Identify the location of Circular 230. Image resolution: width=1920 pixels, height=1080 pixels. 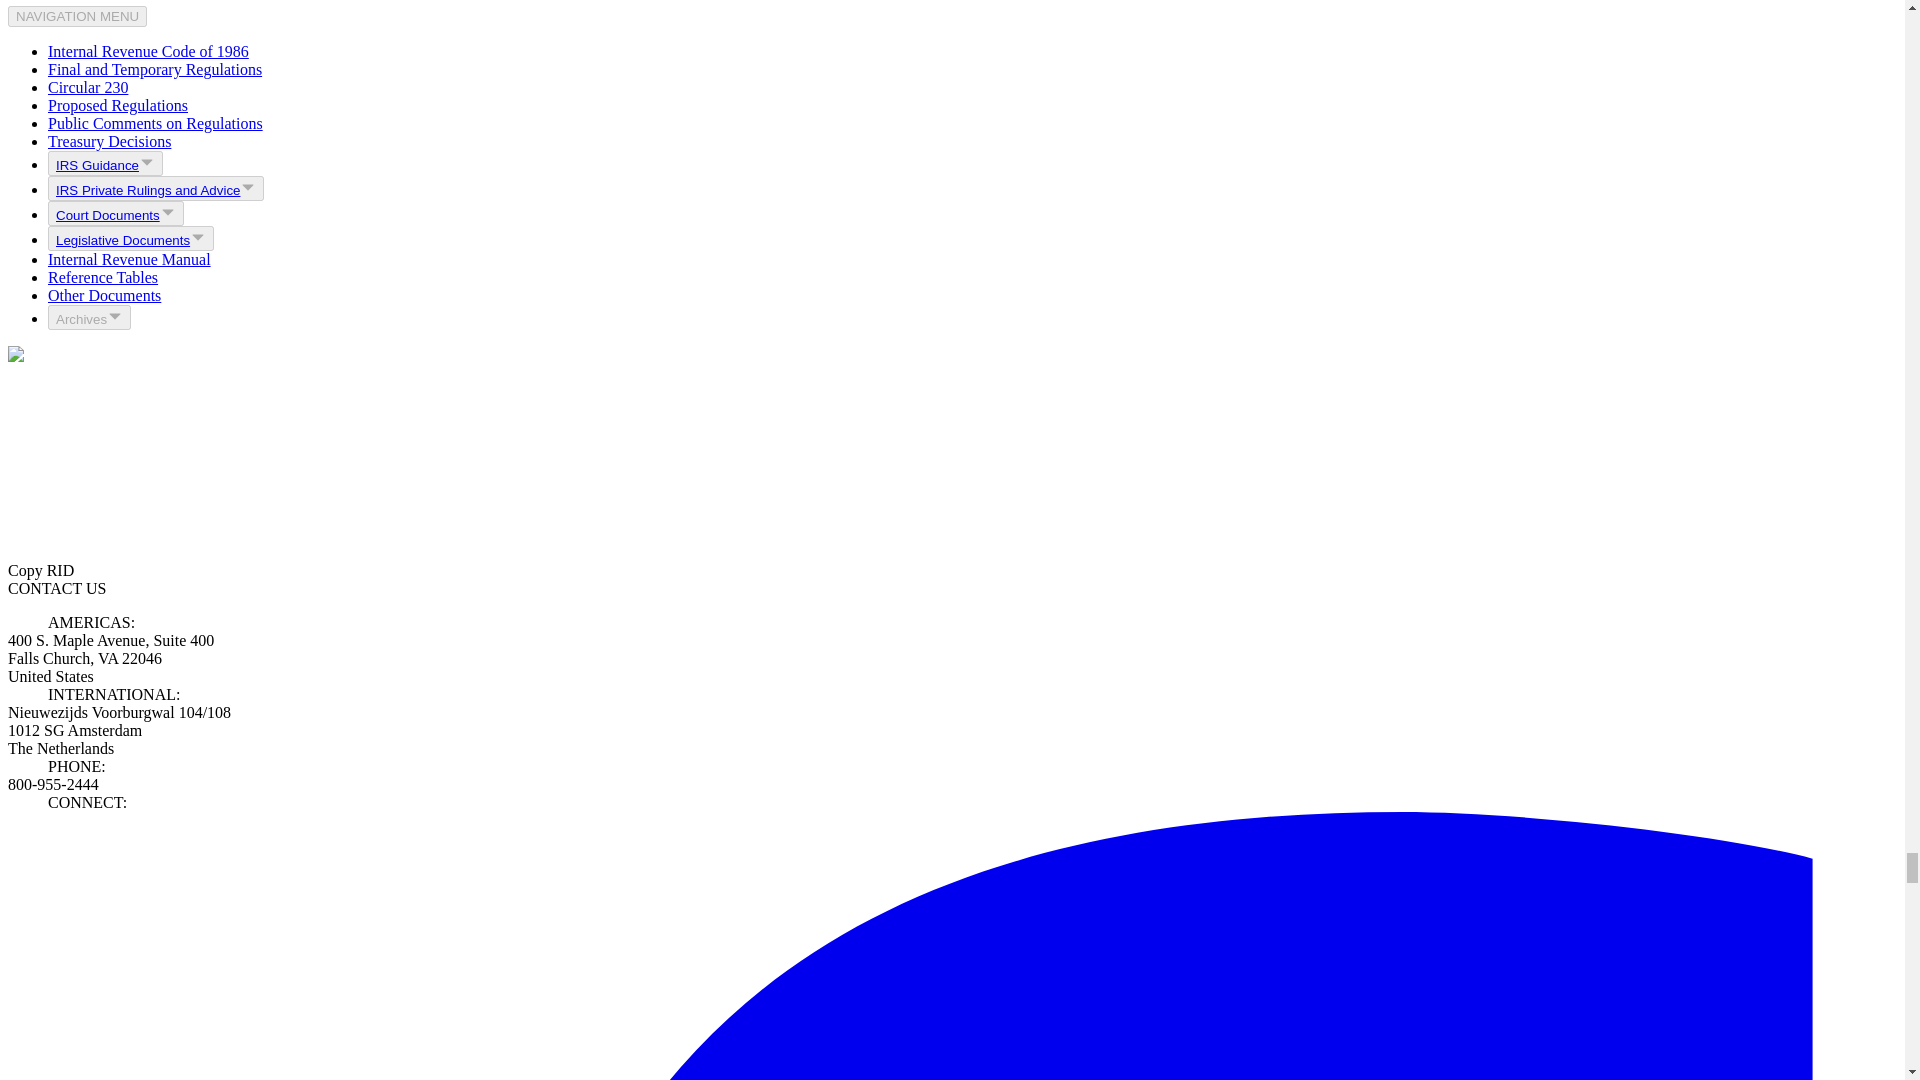
(88, 87).